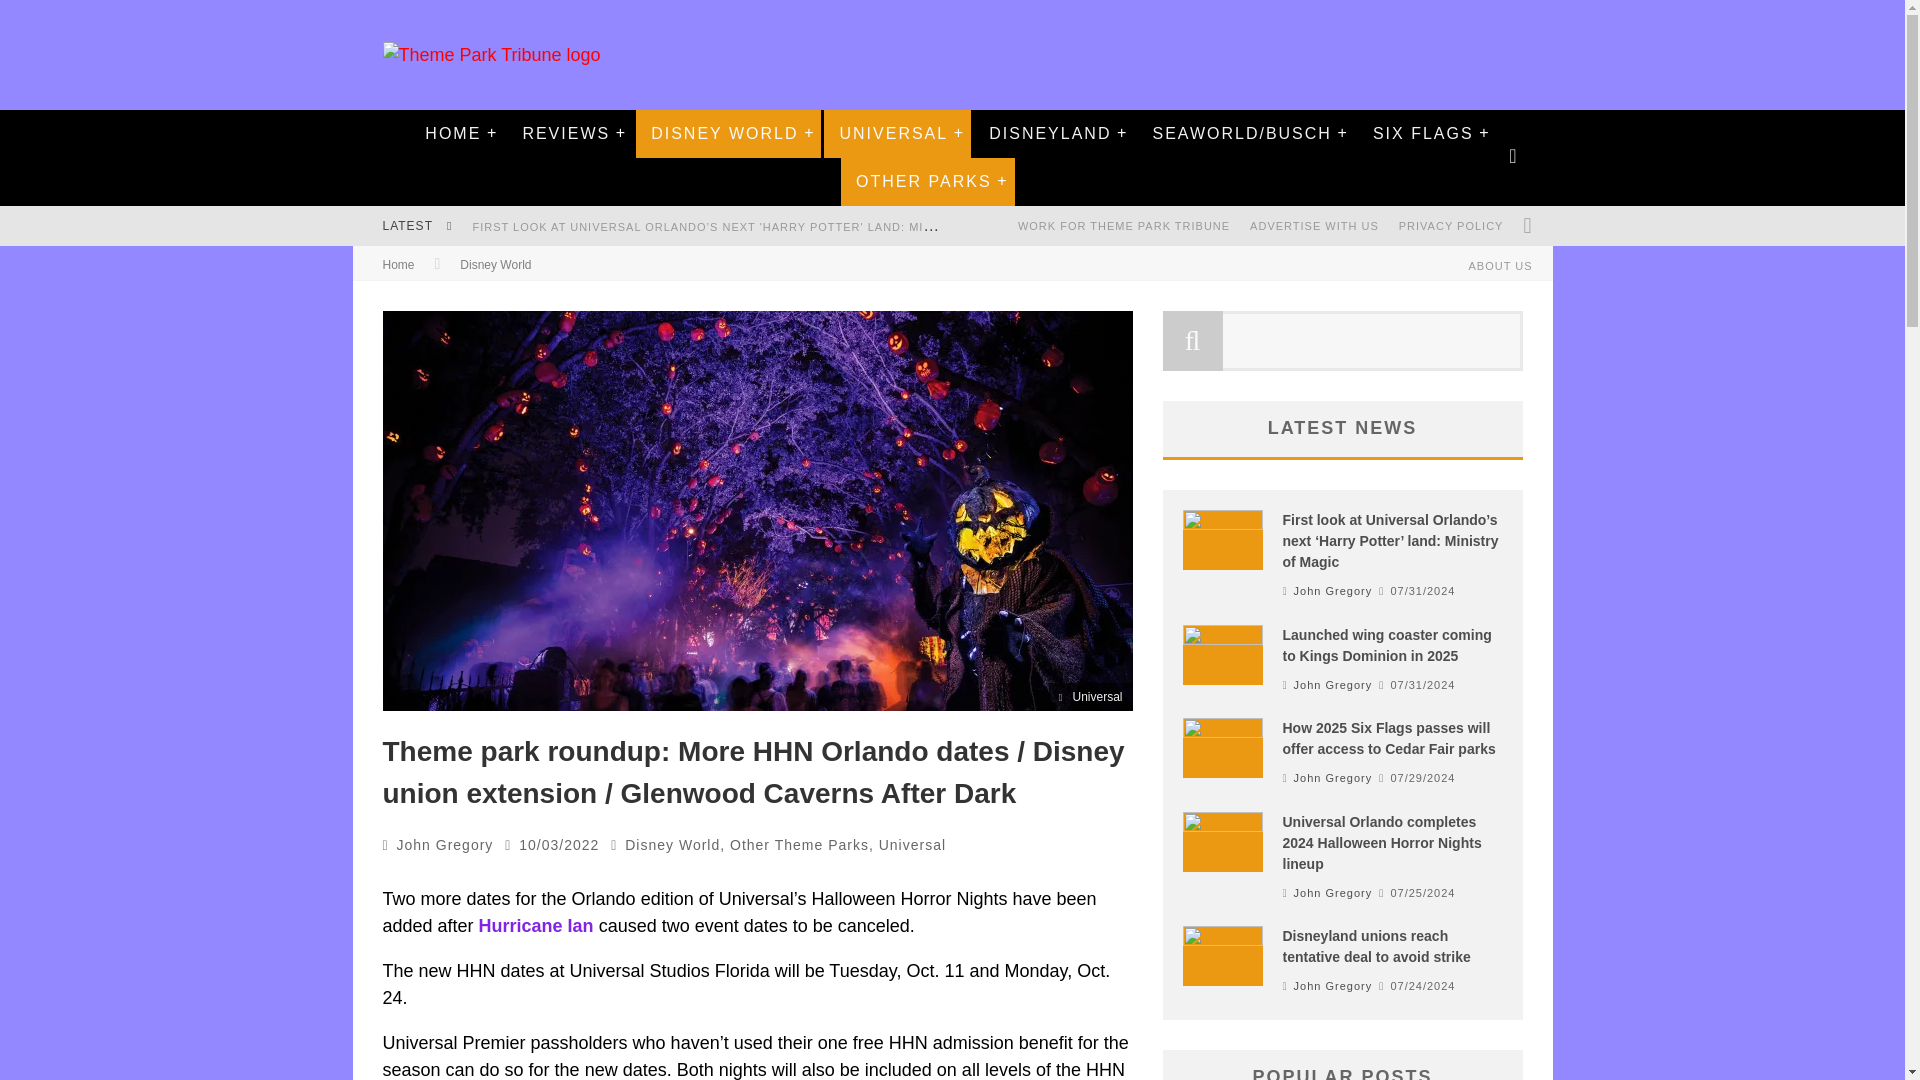 The image size is (1920, 1080). Describe the element at coordinates (799, 845) in the screenshot. I see `View all posts in Other Theme Parks` at that location.